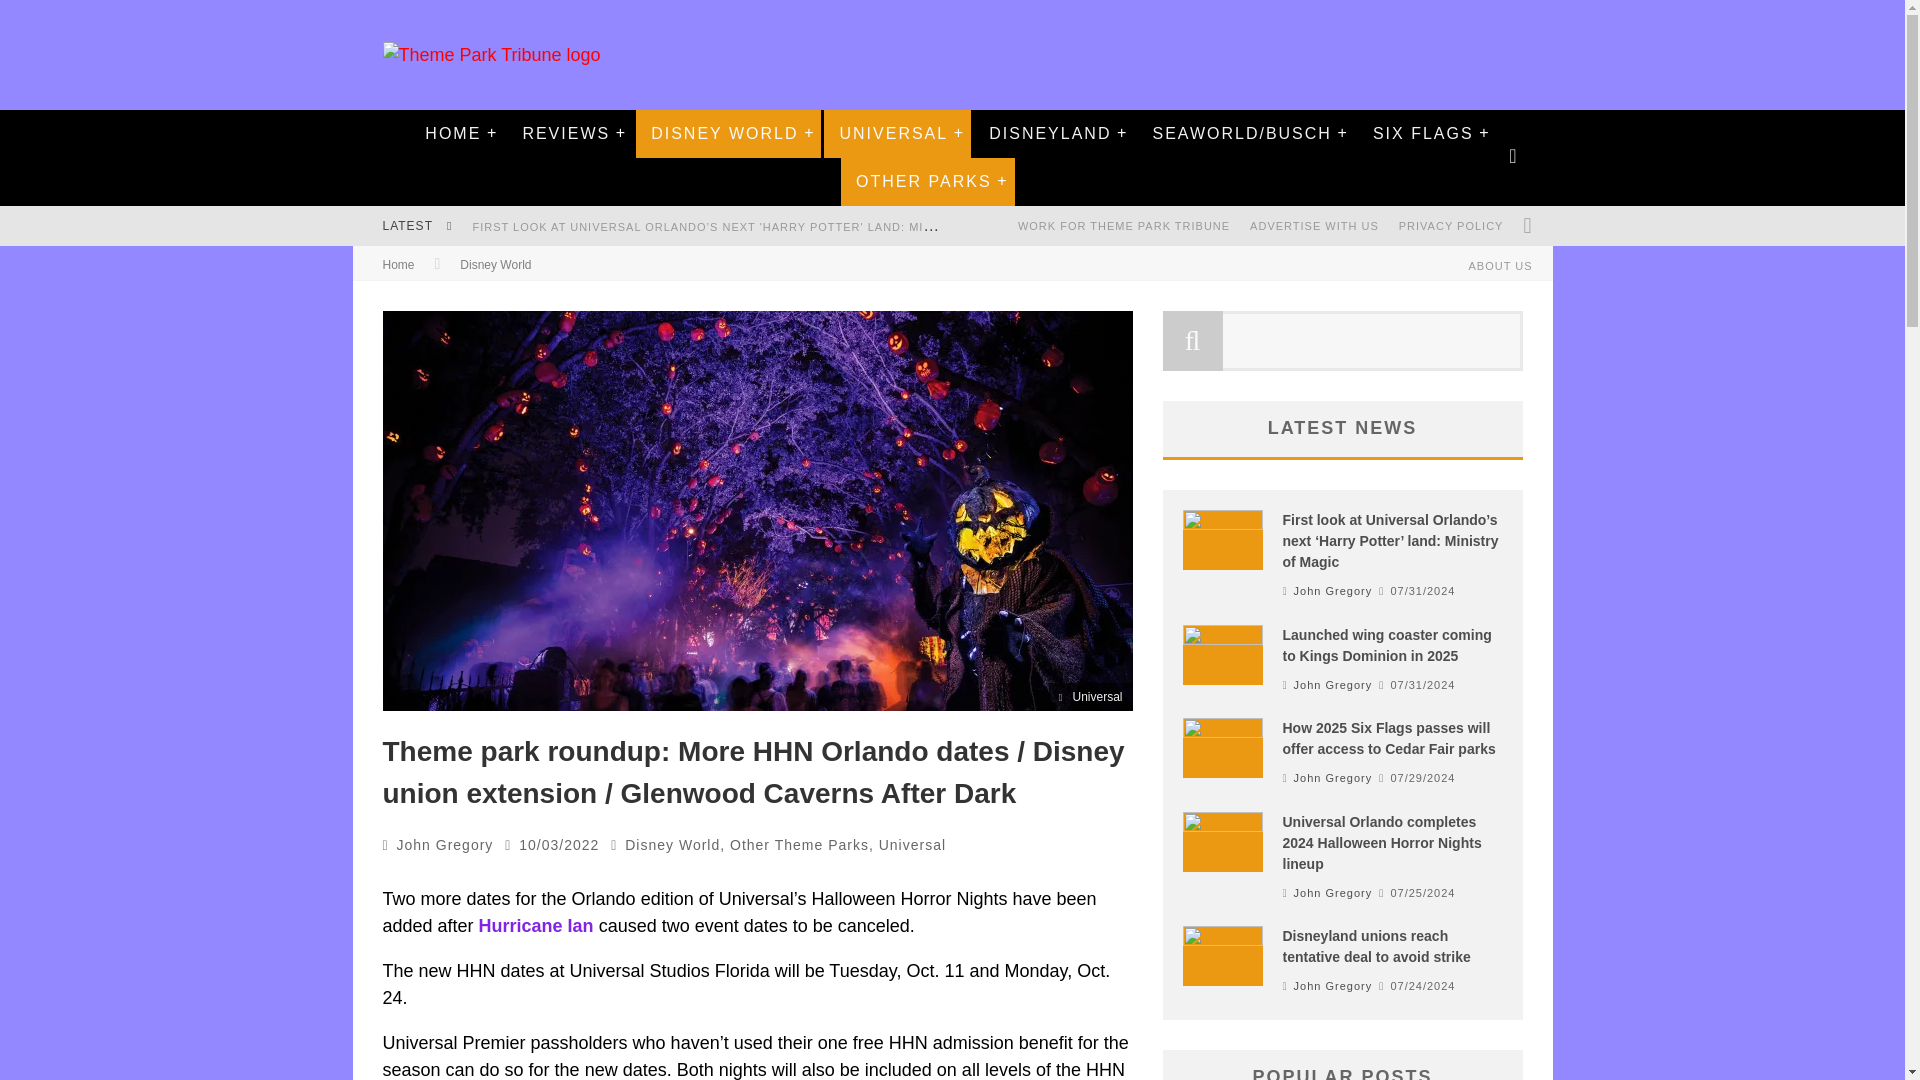 The image size is (1920, 1080). Describe the element at coordinates (799, 845) in the screenshot. I see `View all posts in Other Theme Parks` at that location.